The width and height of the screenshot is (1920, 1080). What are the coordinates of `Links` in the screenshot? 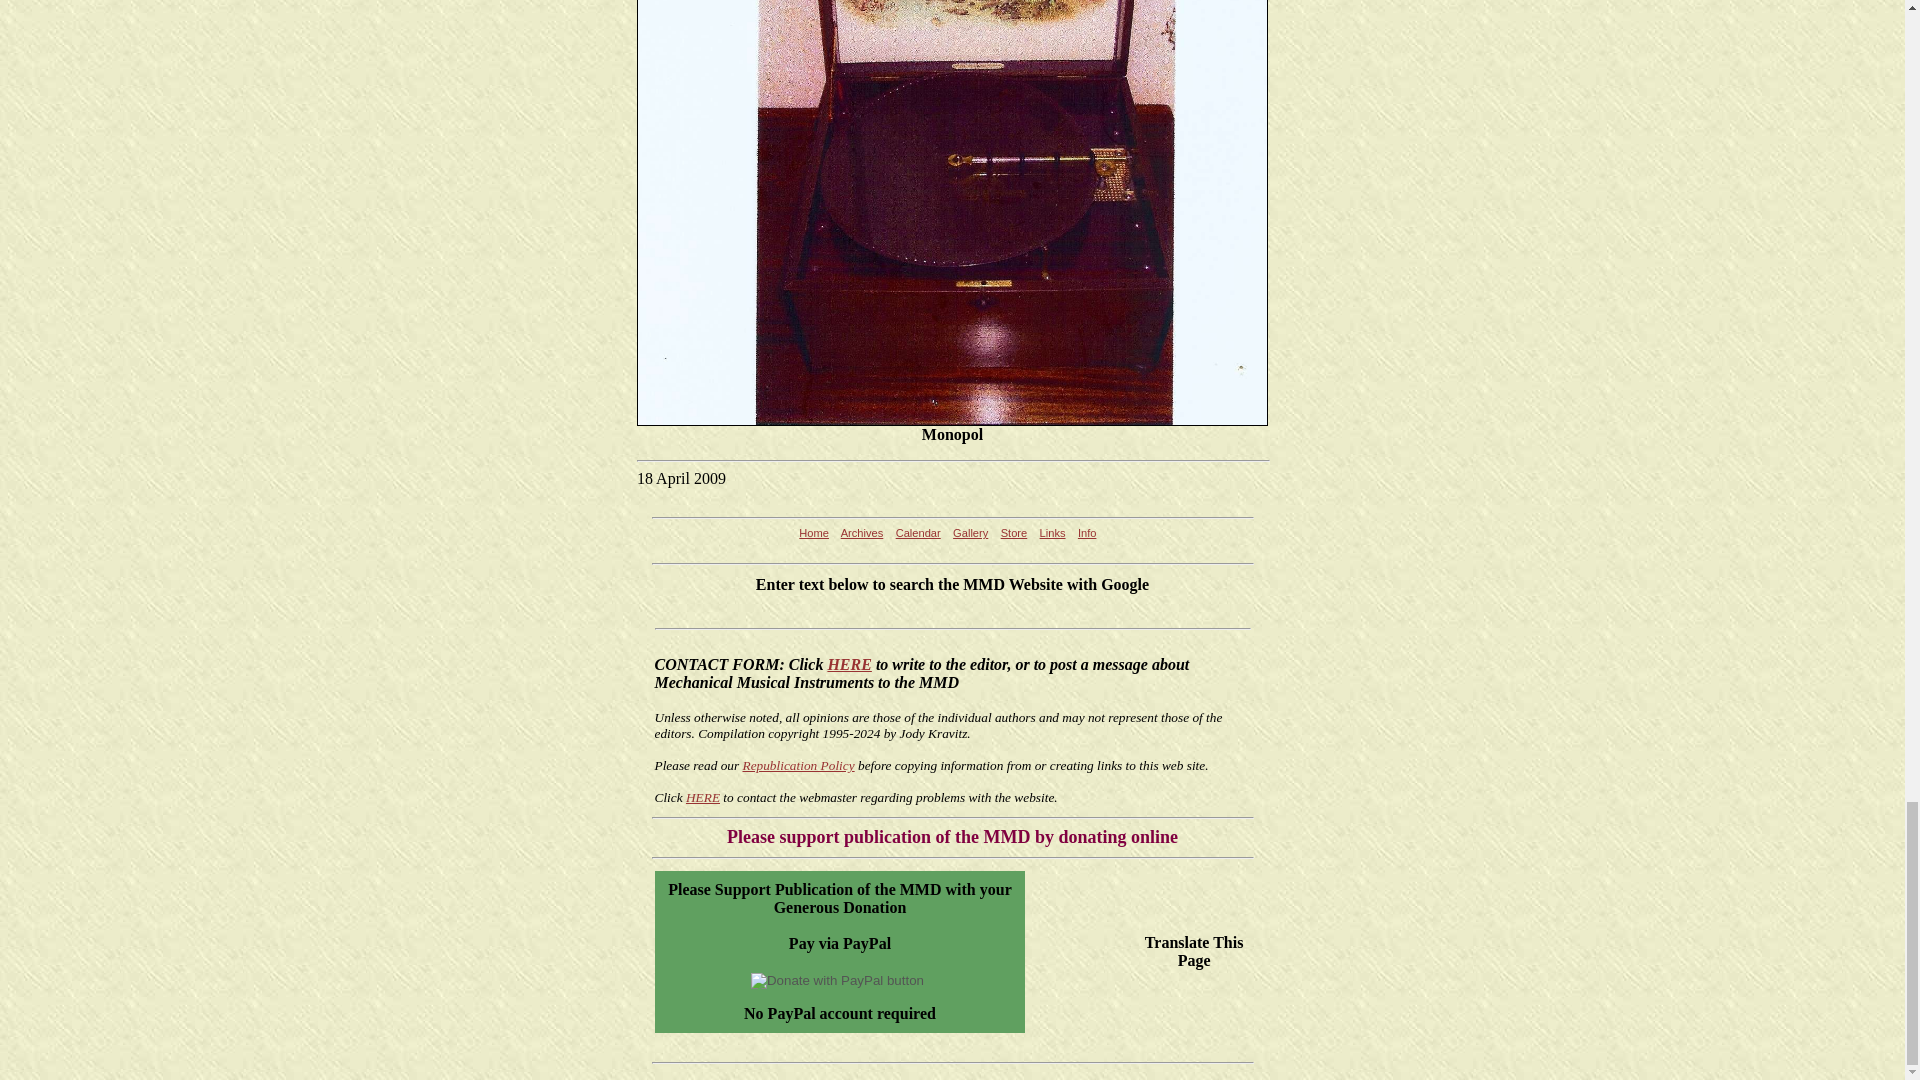 It's located at (1052, 532).